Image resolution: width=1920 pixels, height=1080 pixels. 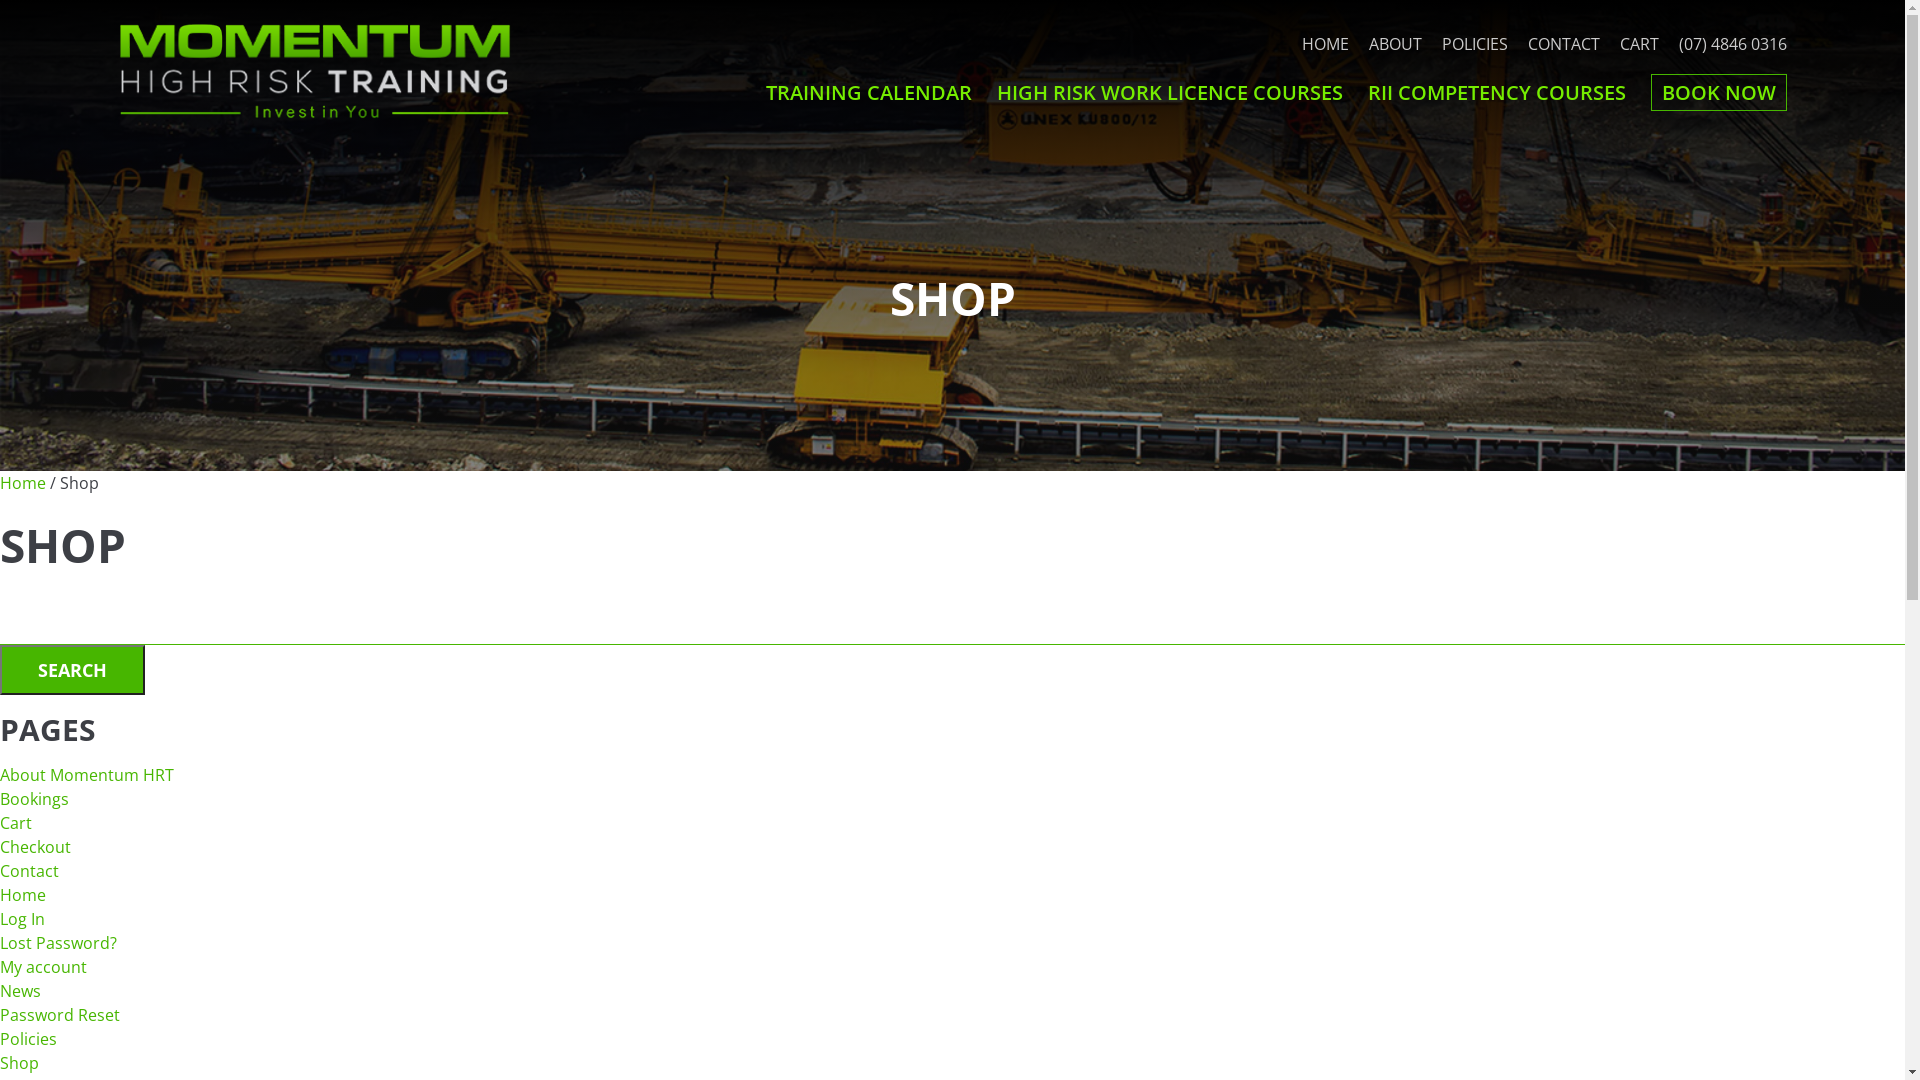 I want to click on BOOK NOW, so click(x=1719, y=92).